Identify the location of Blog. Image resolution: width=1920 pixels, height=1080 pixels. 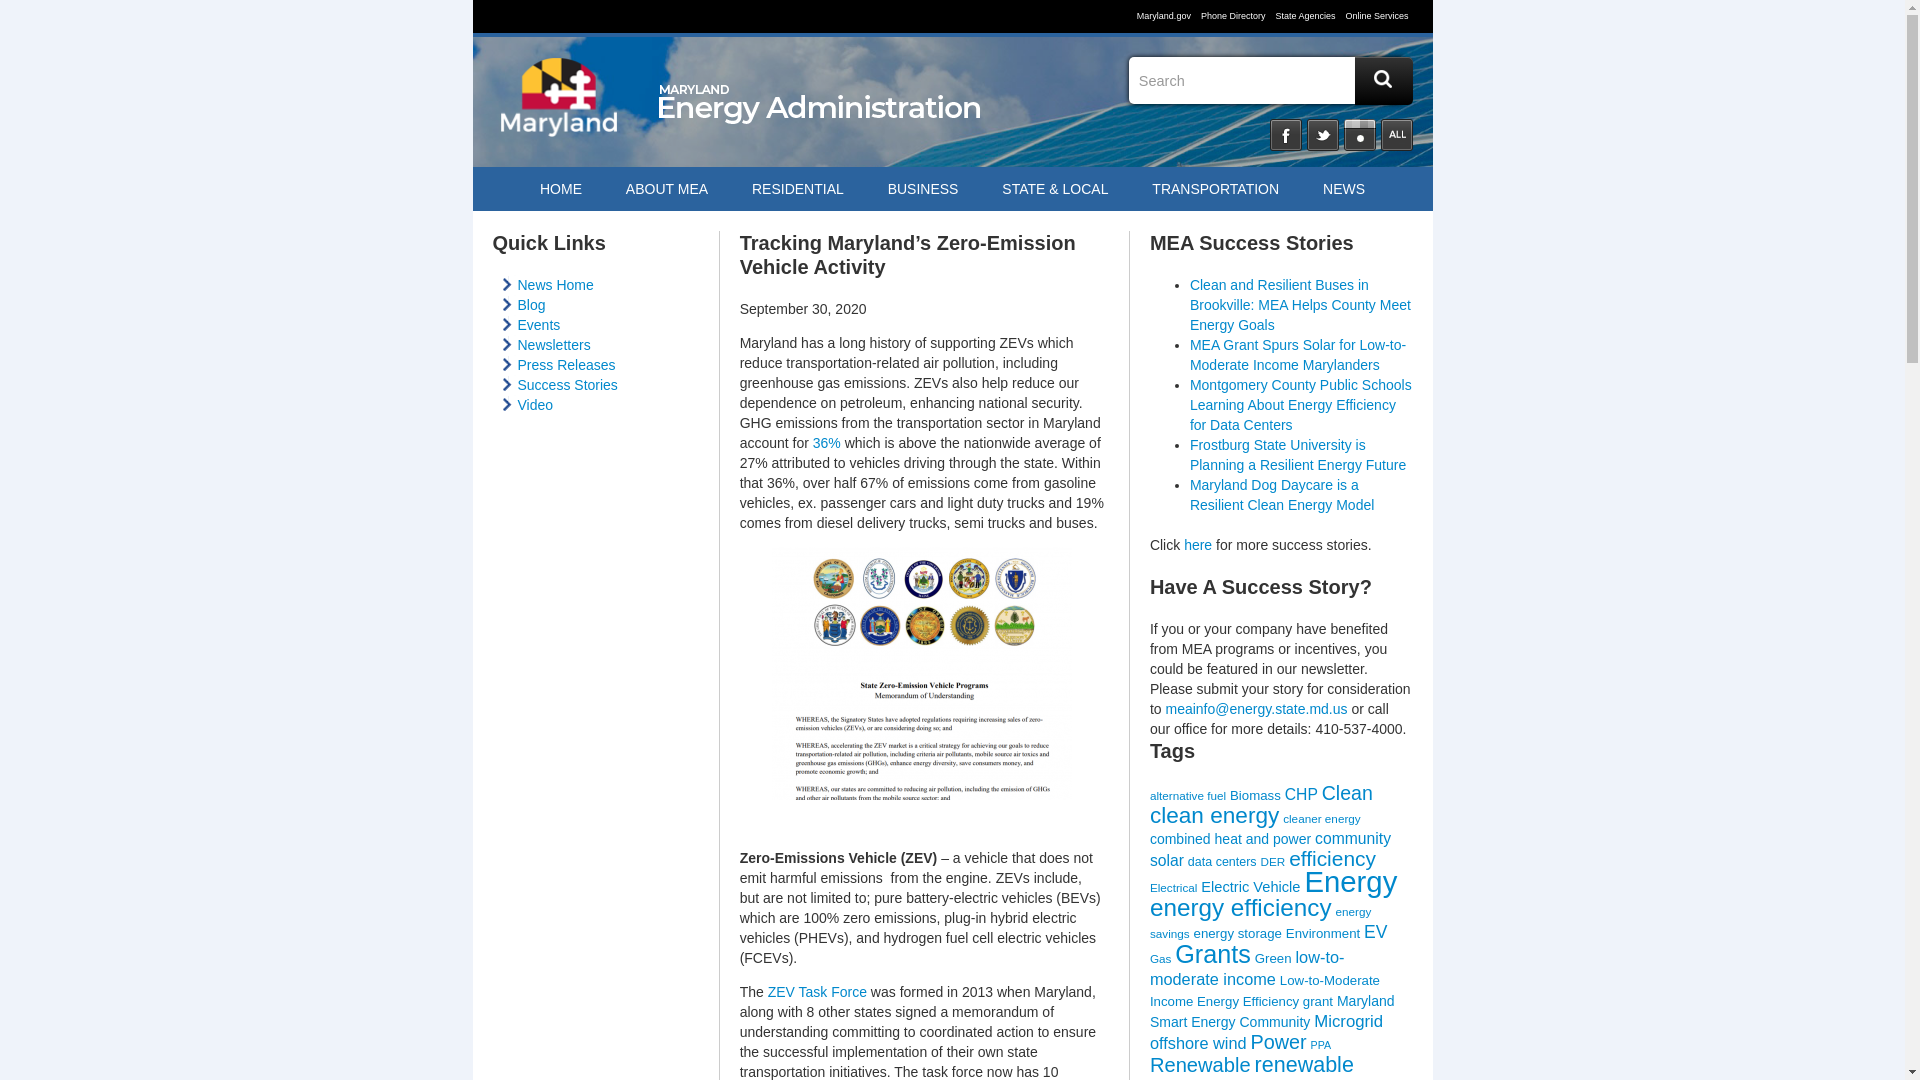
(532, 305).